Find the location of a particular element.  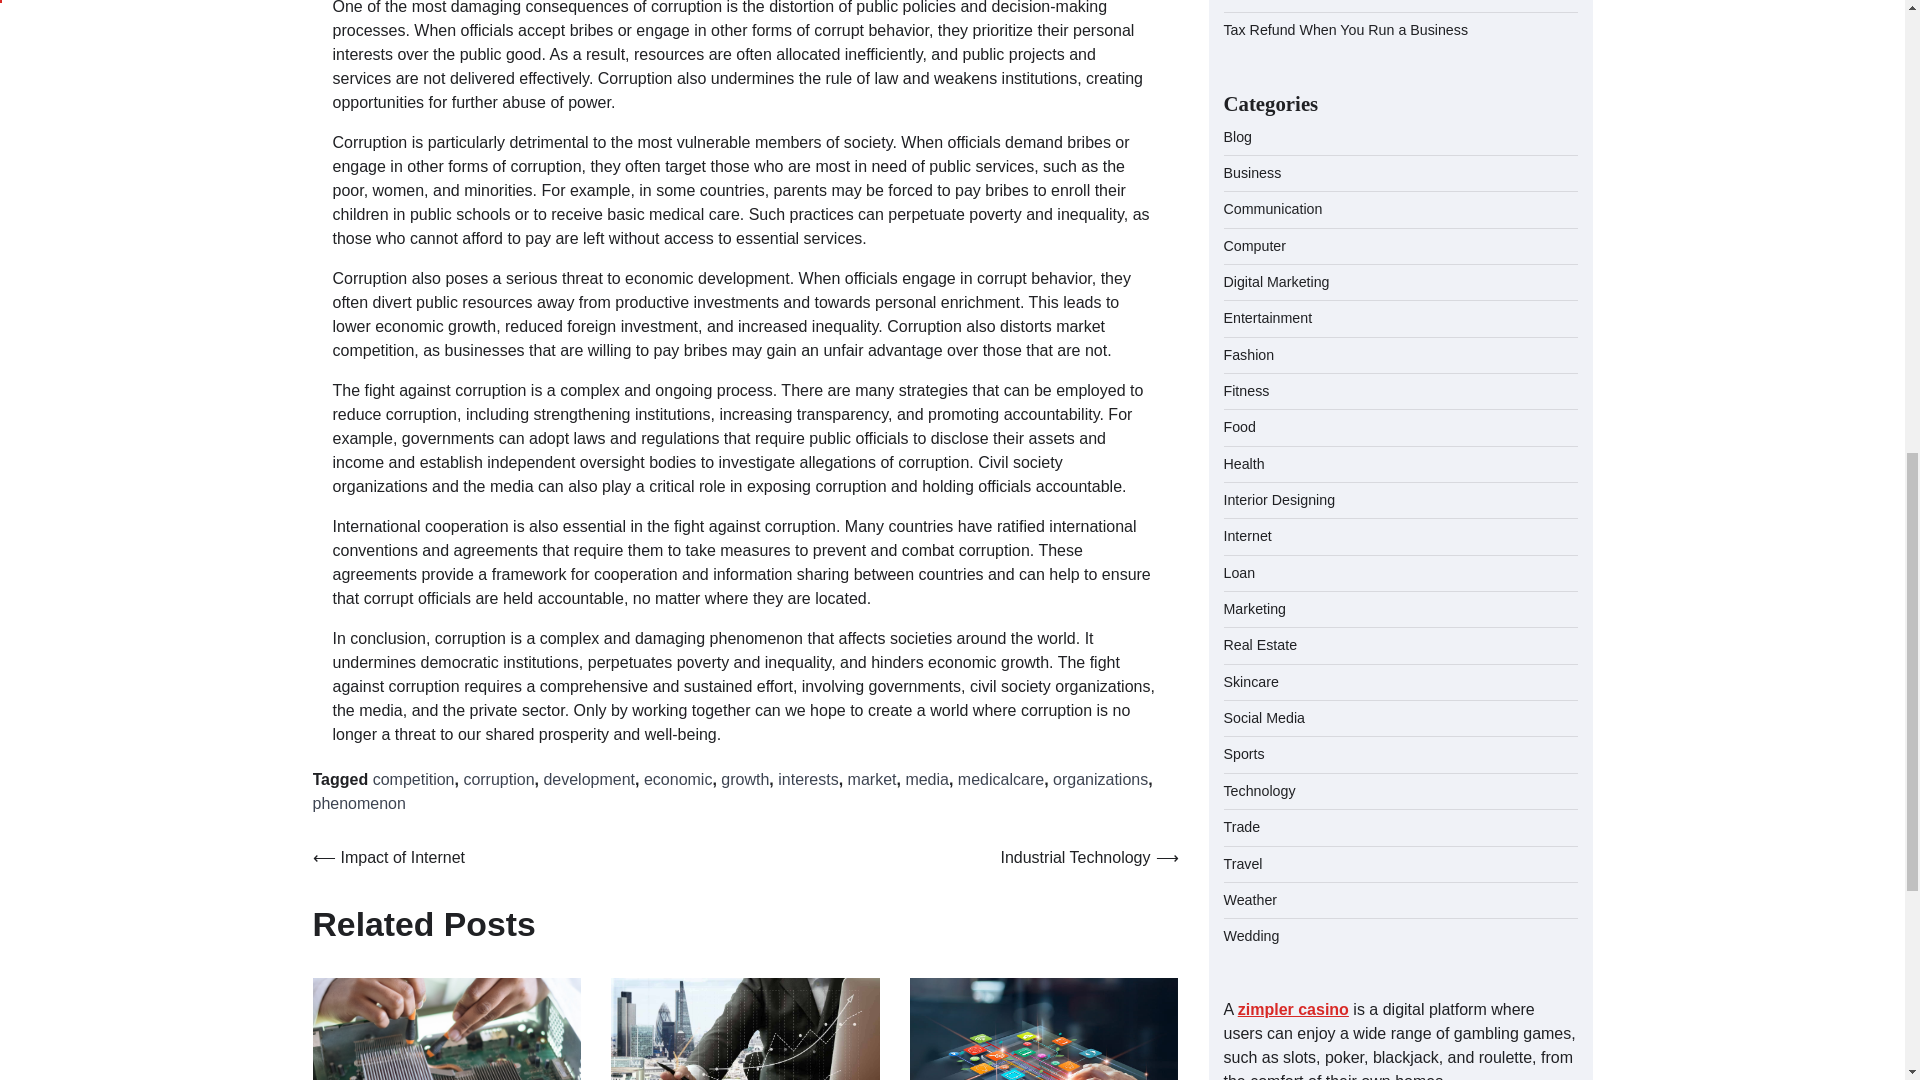

competition is located at coordinates (414, 780).